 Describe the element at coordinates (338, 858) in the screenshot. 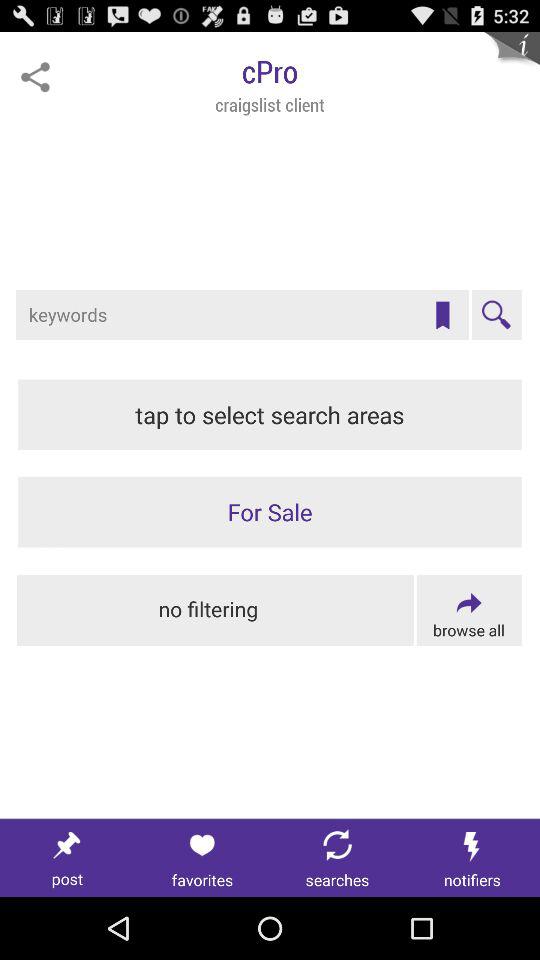

I see `refresh search` at that location.